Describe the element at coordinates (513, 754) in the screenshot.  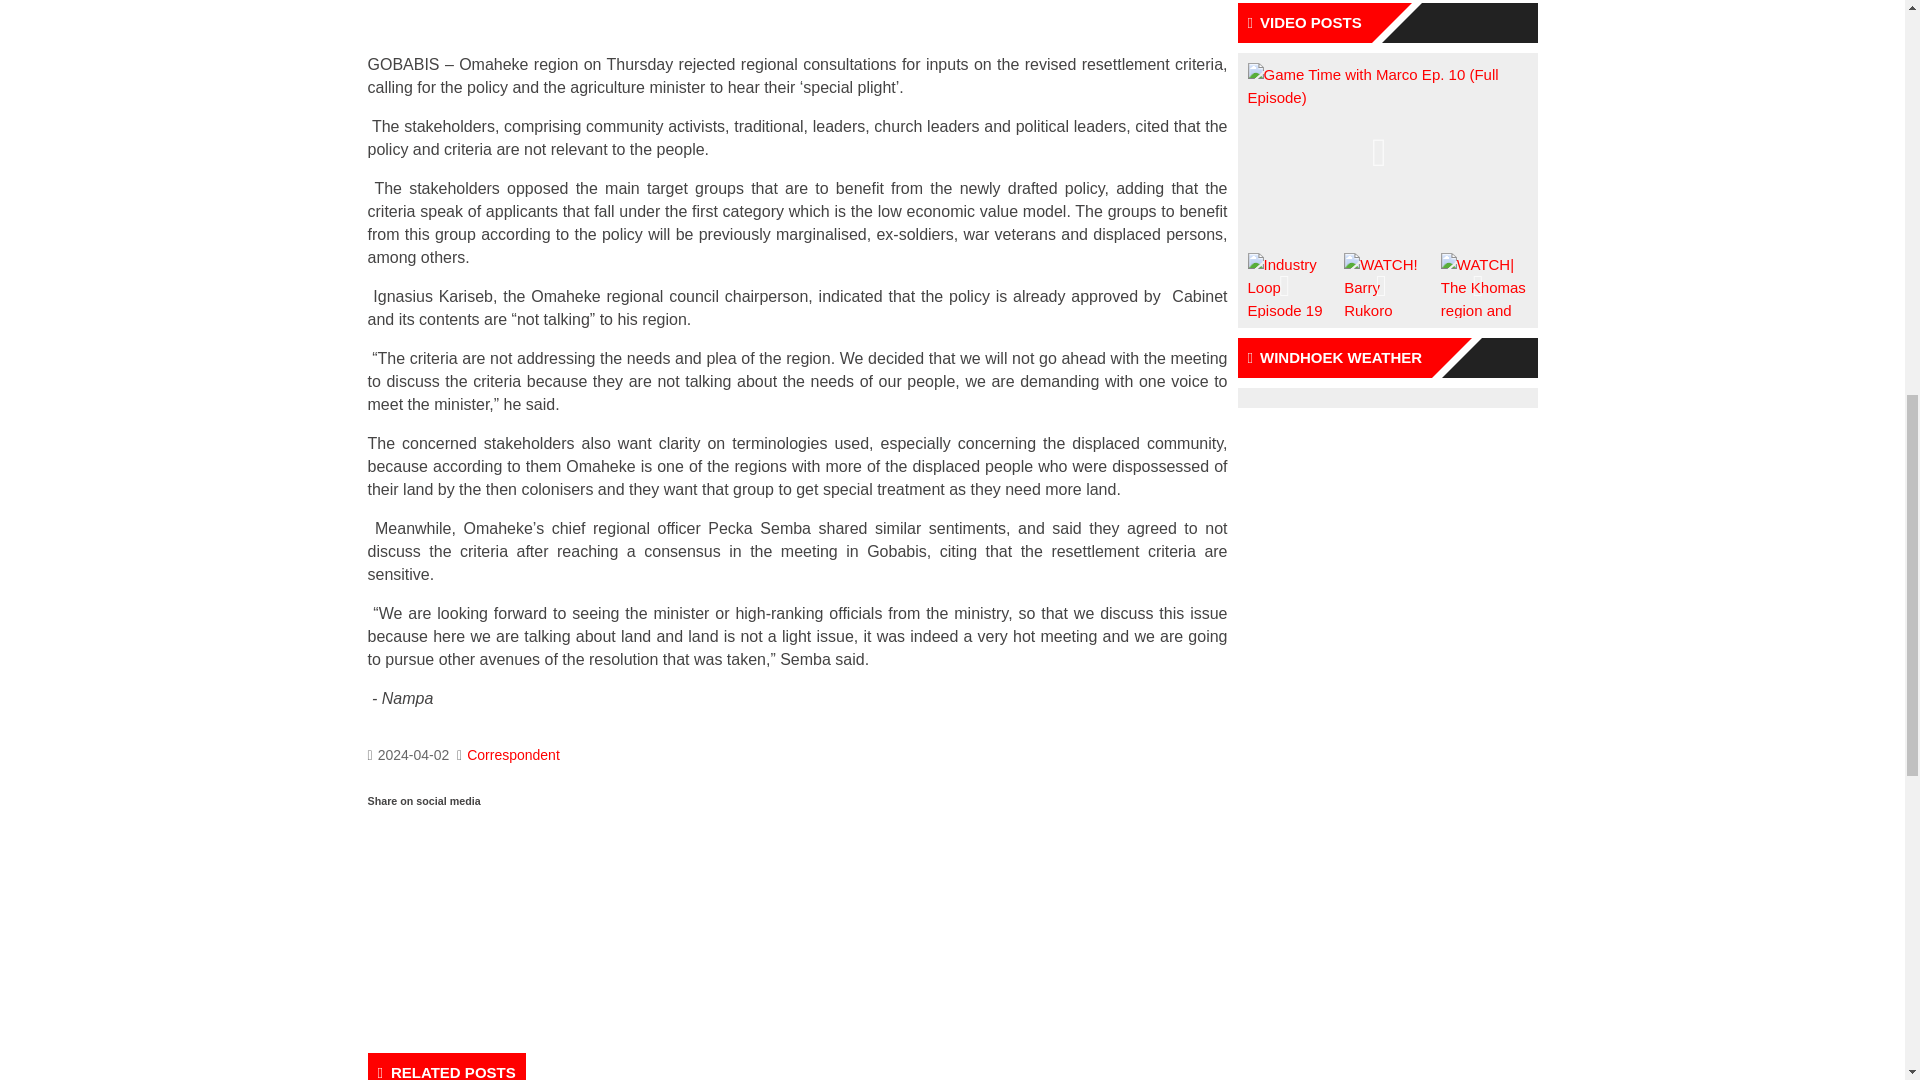
I see `Correspondent` at that location.